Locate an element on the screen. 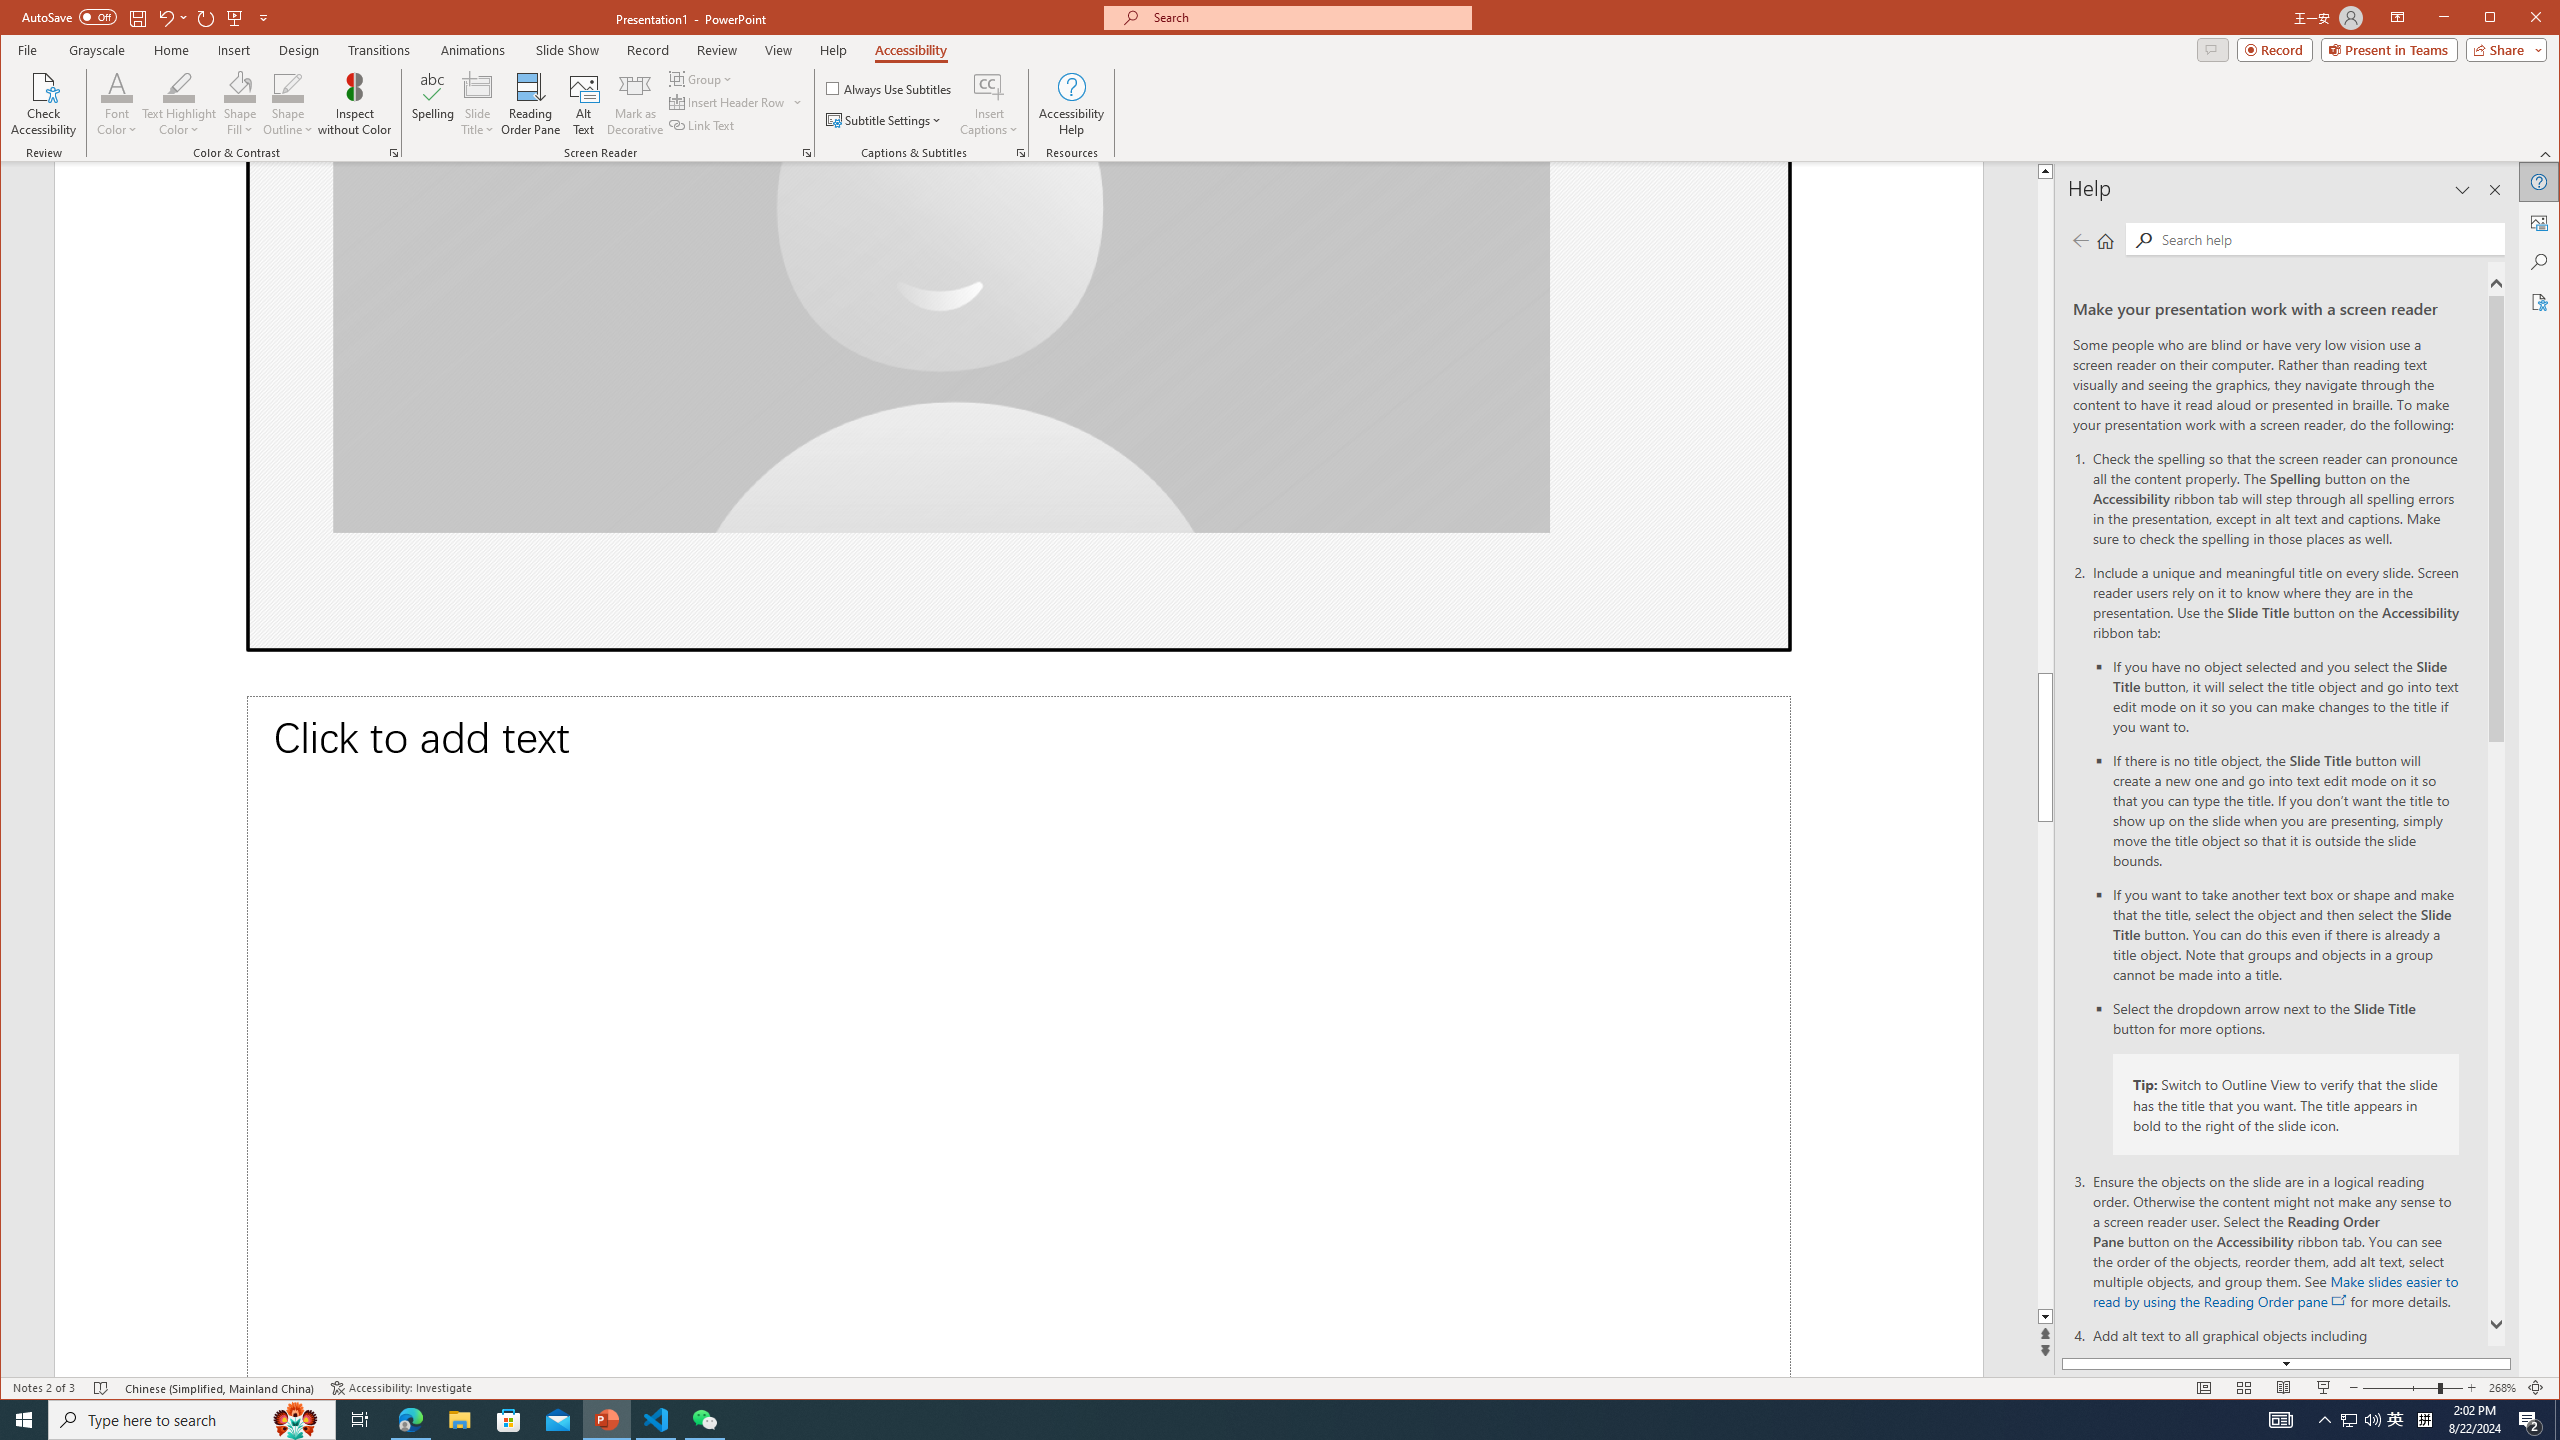 The image size is (2560, 1440). Font Color is located at coordinates (117, 104).